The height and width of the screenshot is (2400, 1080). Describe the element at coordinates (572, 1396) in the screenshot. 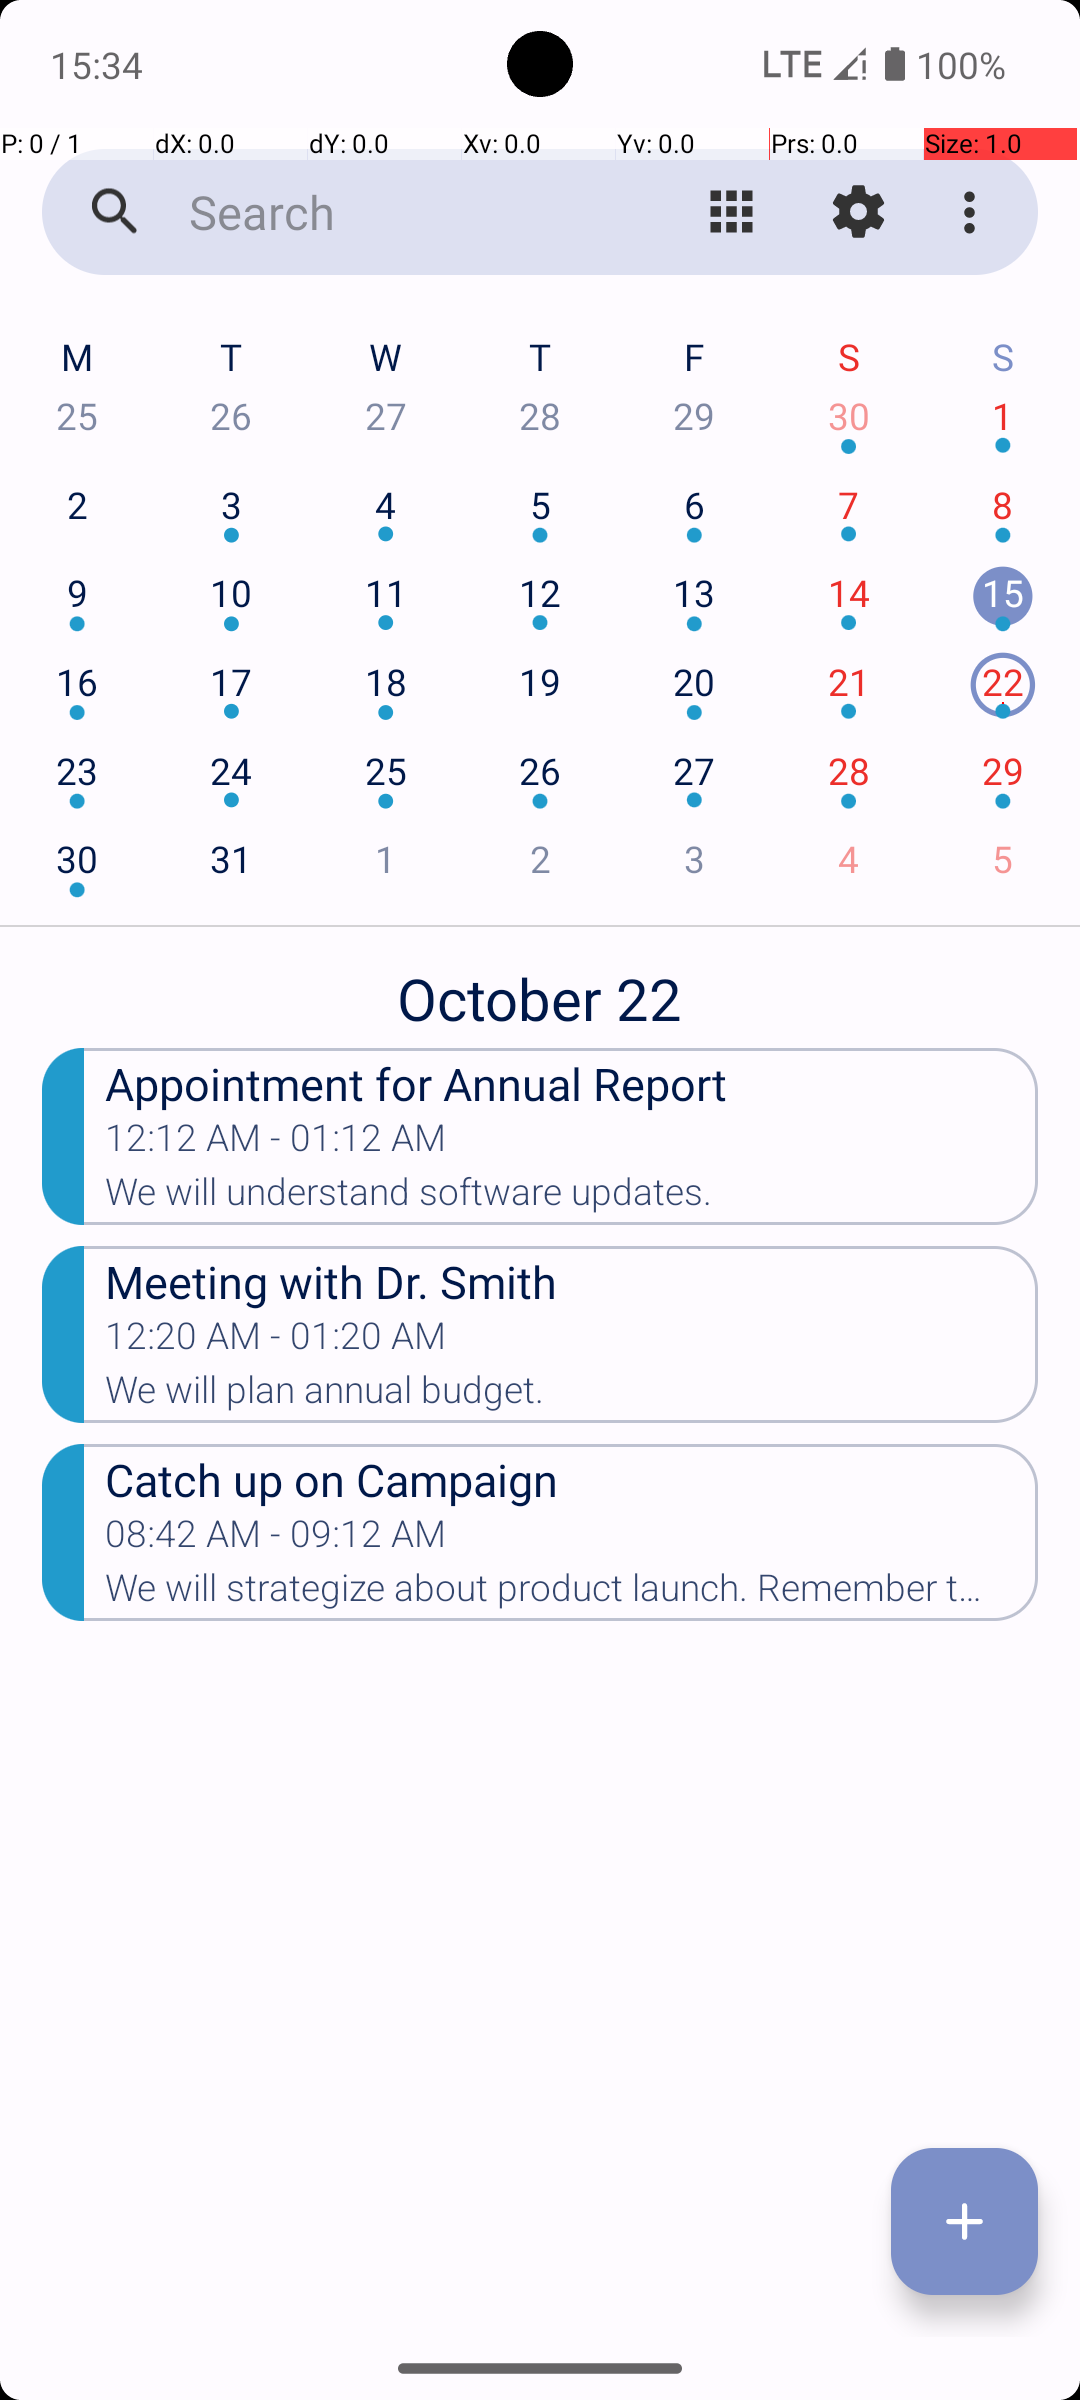

I see `We will plan annual budget.` at that location.